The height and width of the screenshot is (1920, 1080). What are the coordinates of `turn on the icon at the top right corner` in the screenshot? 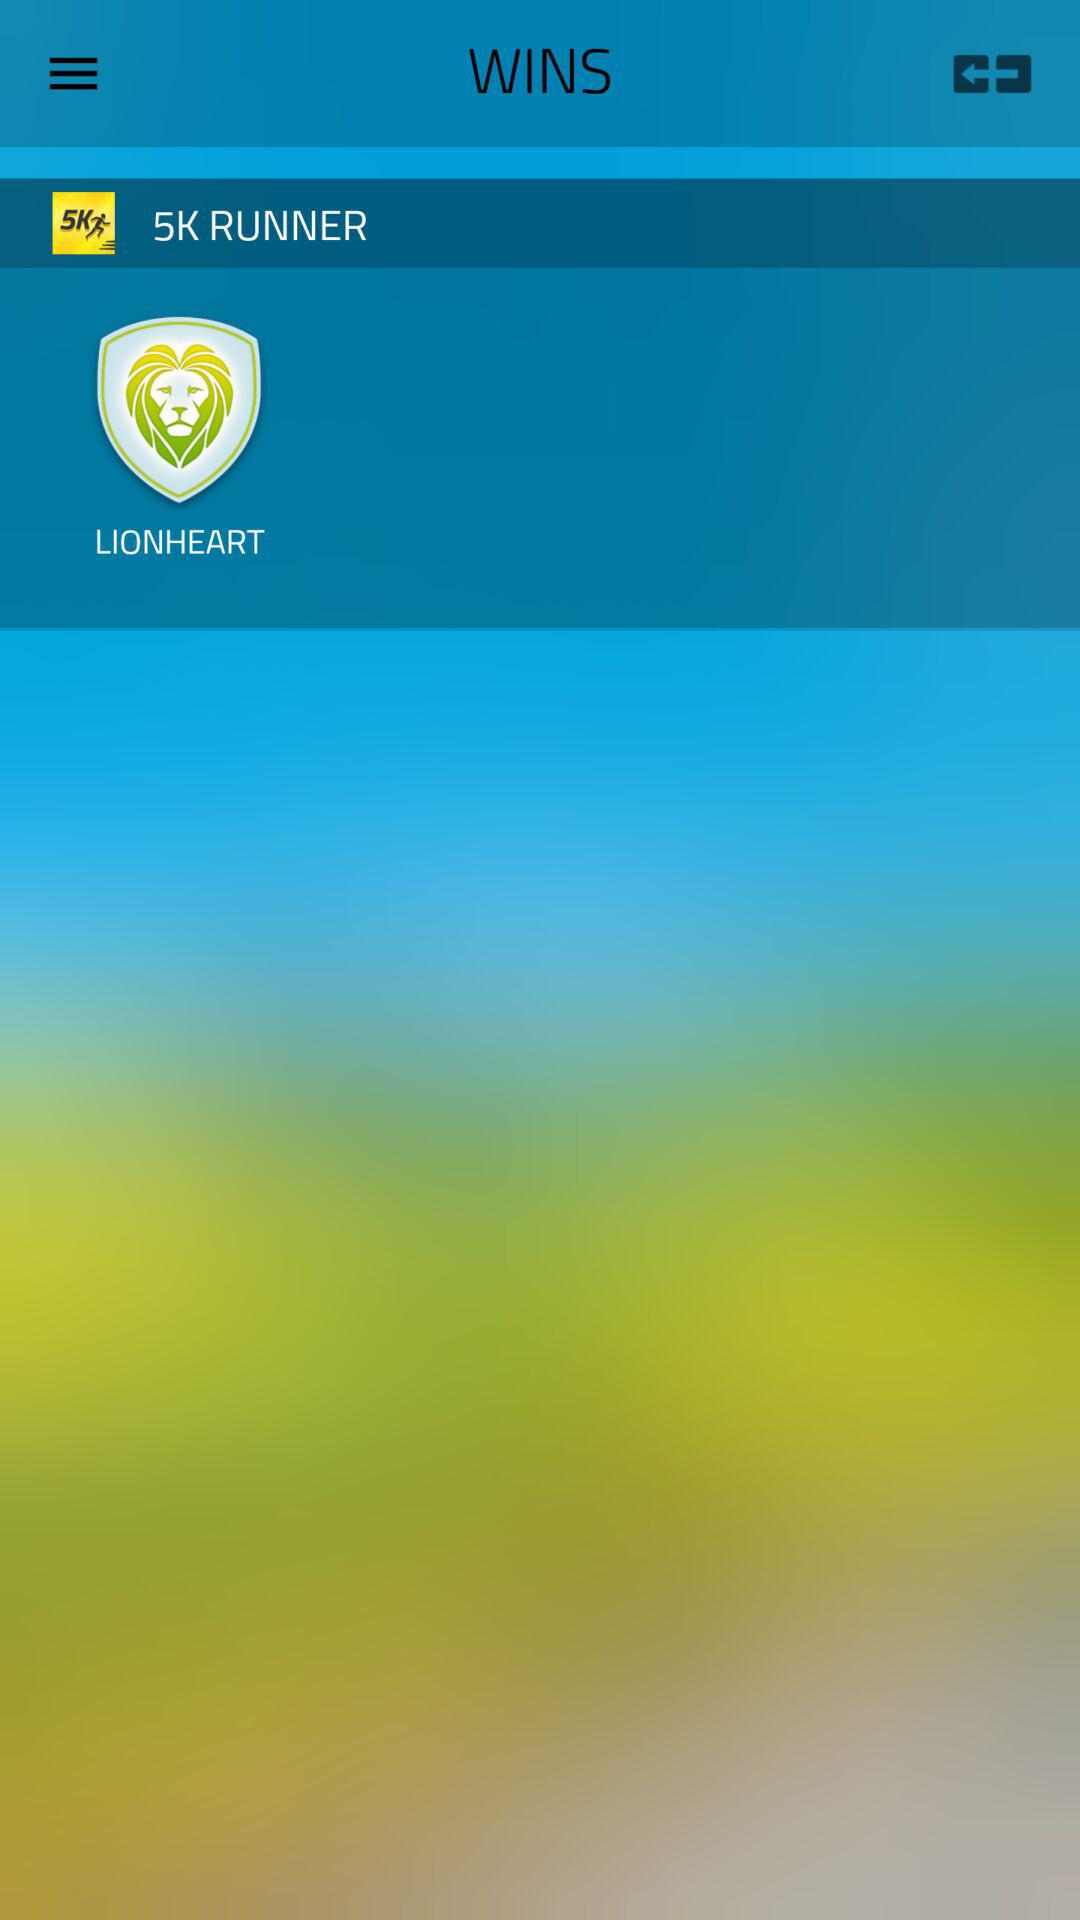 It's located at (992, 74).